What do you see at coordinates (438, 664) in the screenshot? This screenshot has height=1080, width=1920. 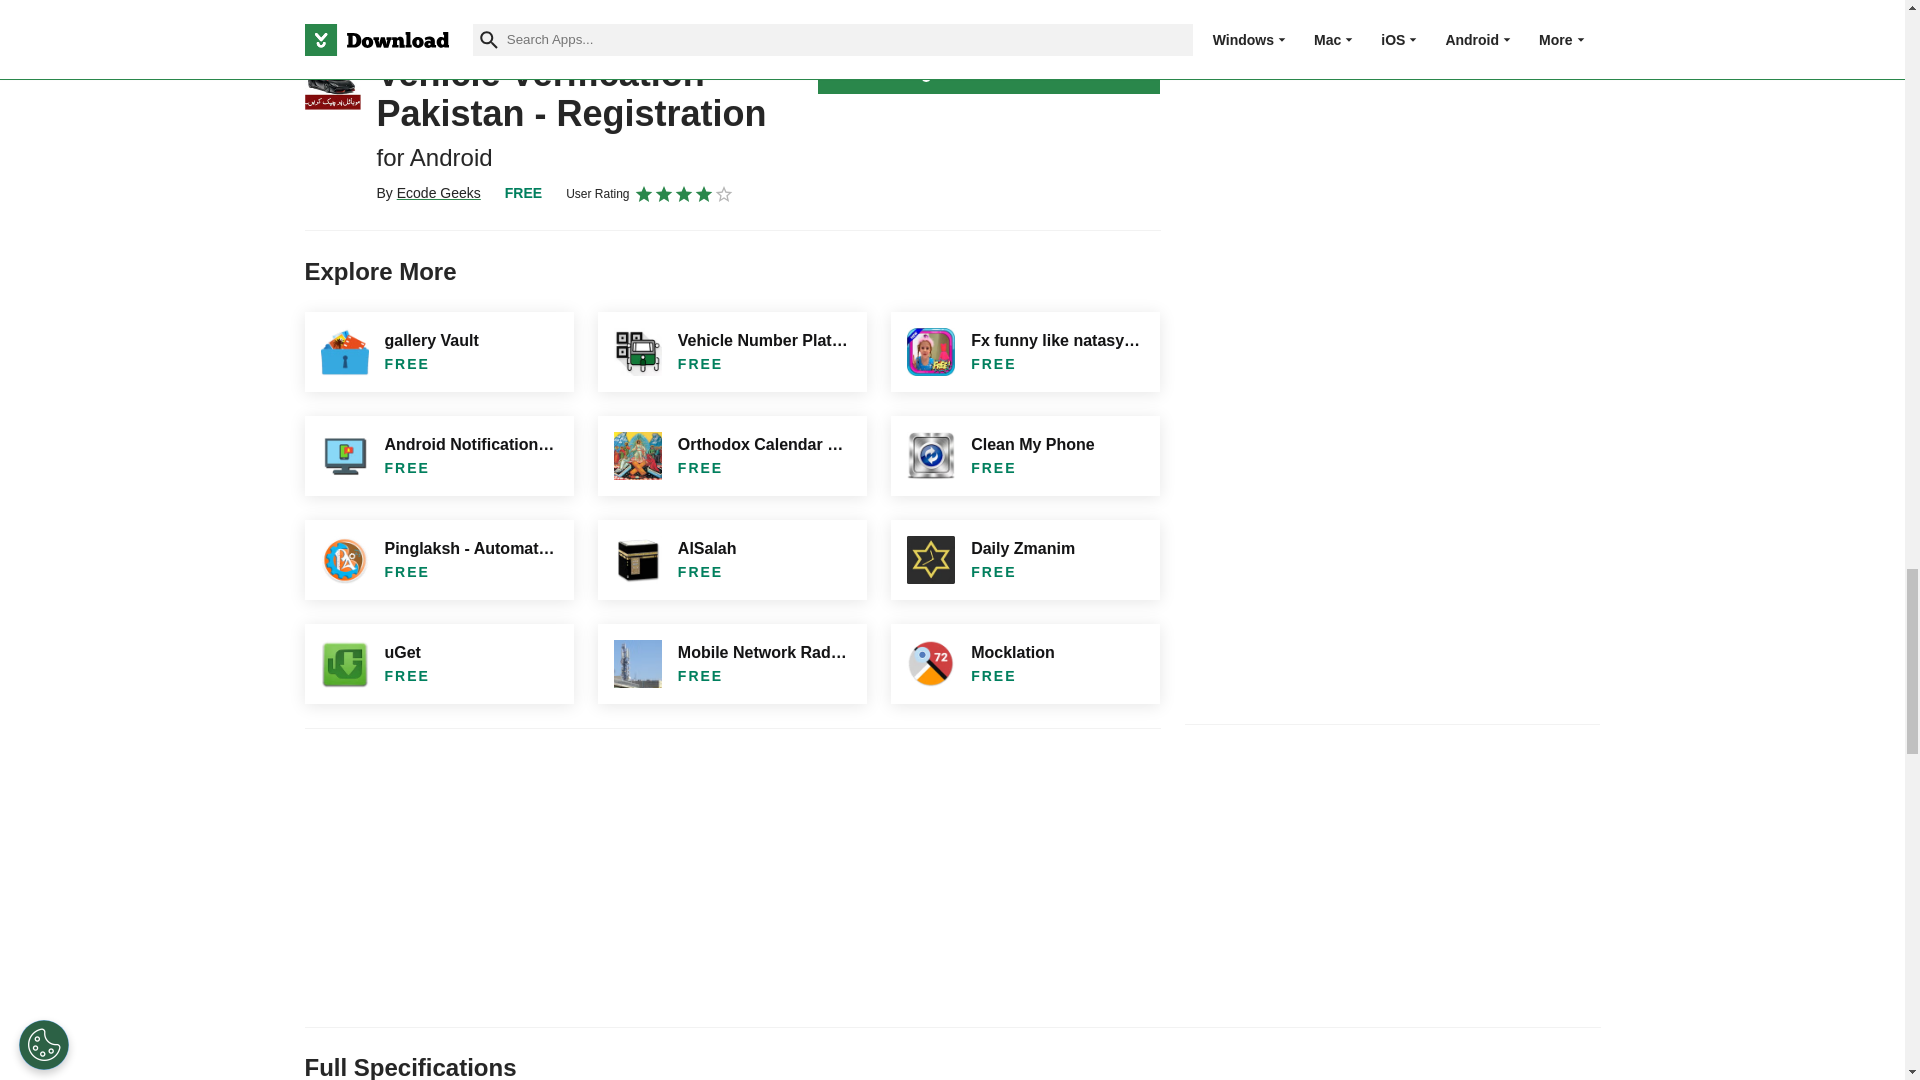 I see `uGet` at bounding box center [438, 664].